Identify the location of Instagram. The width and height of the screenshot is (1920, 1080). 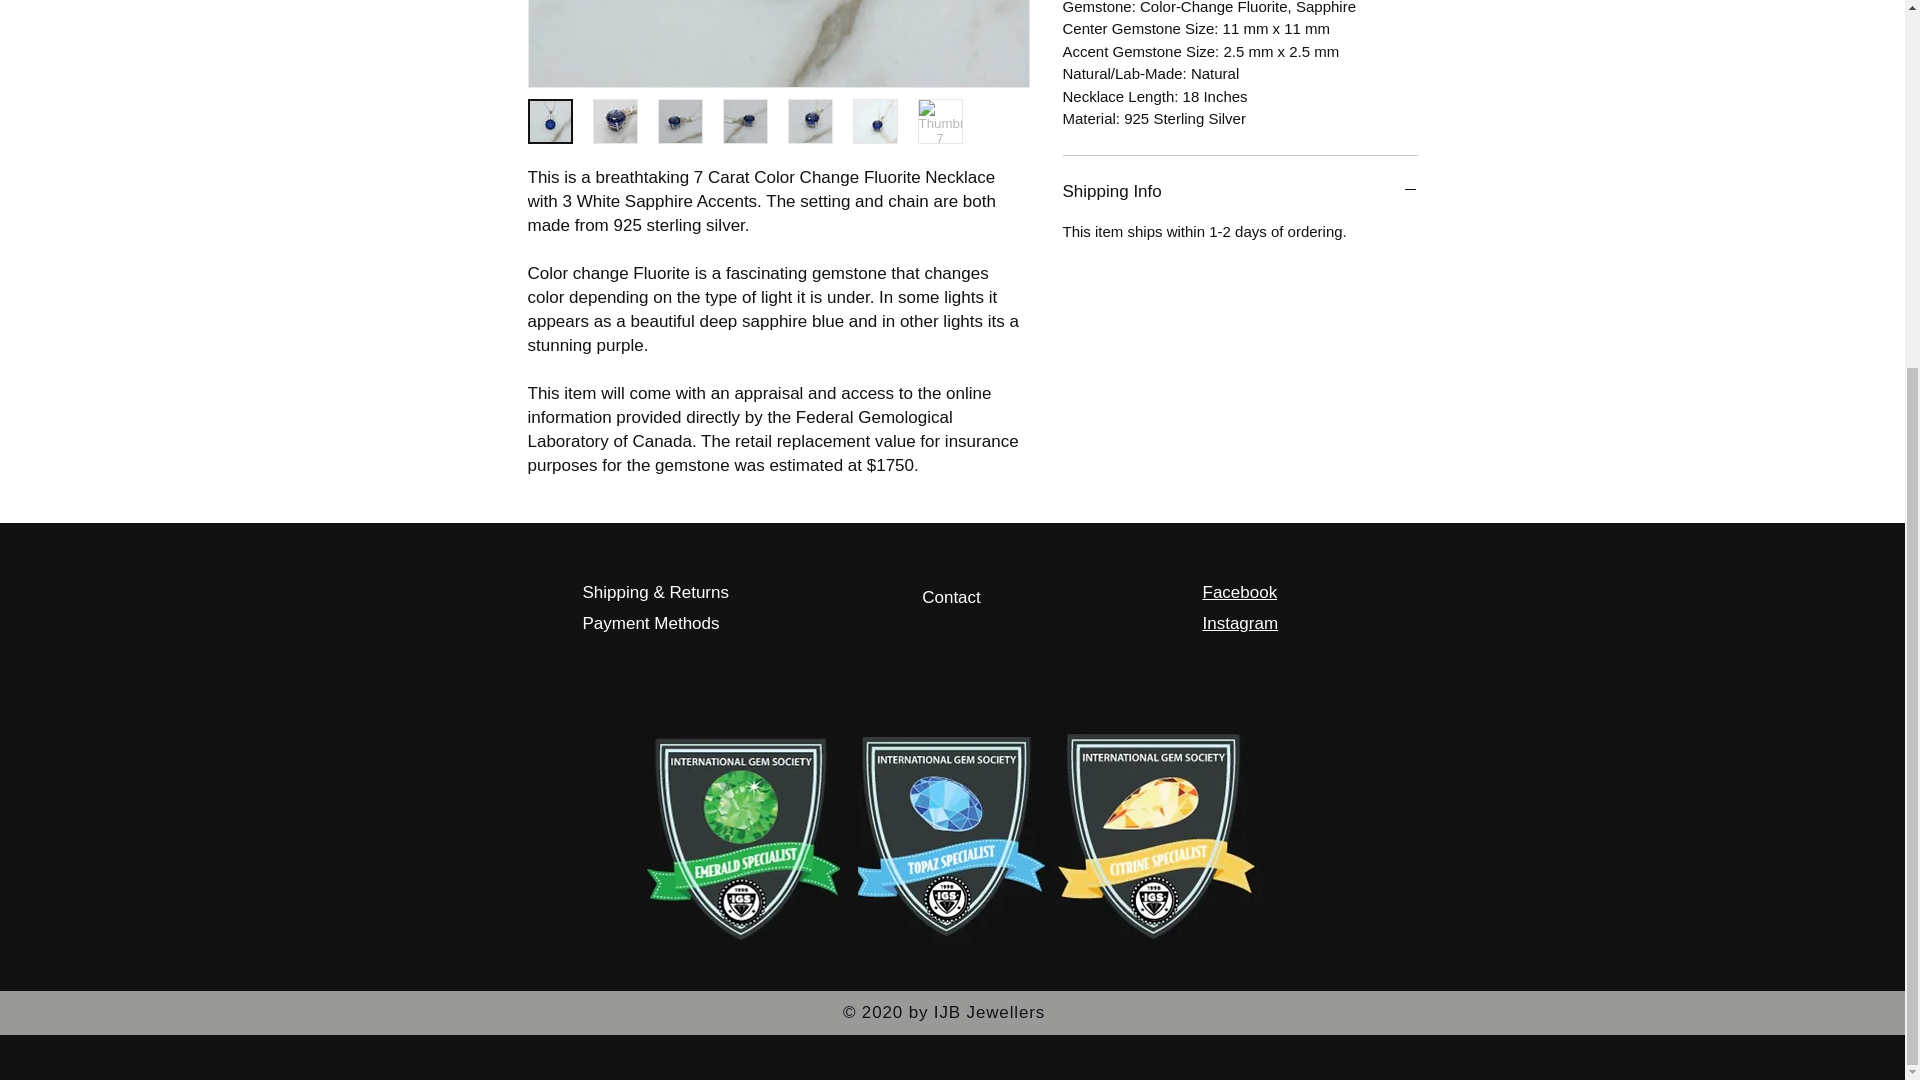
(1240, 623).